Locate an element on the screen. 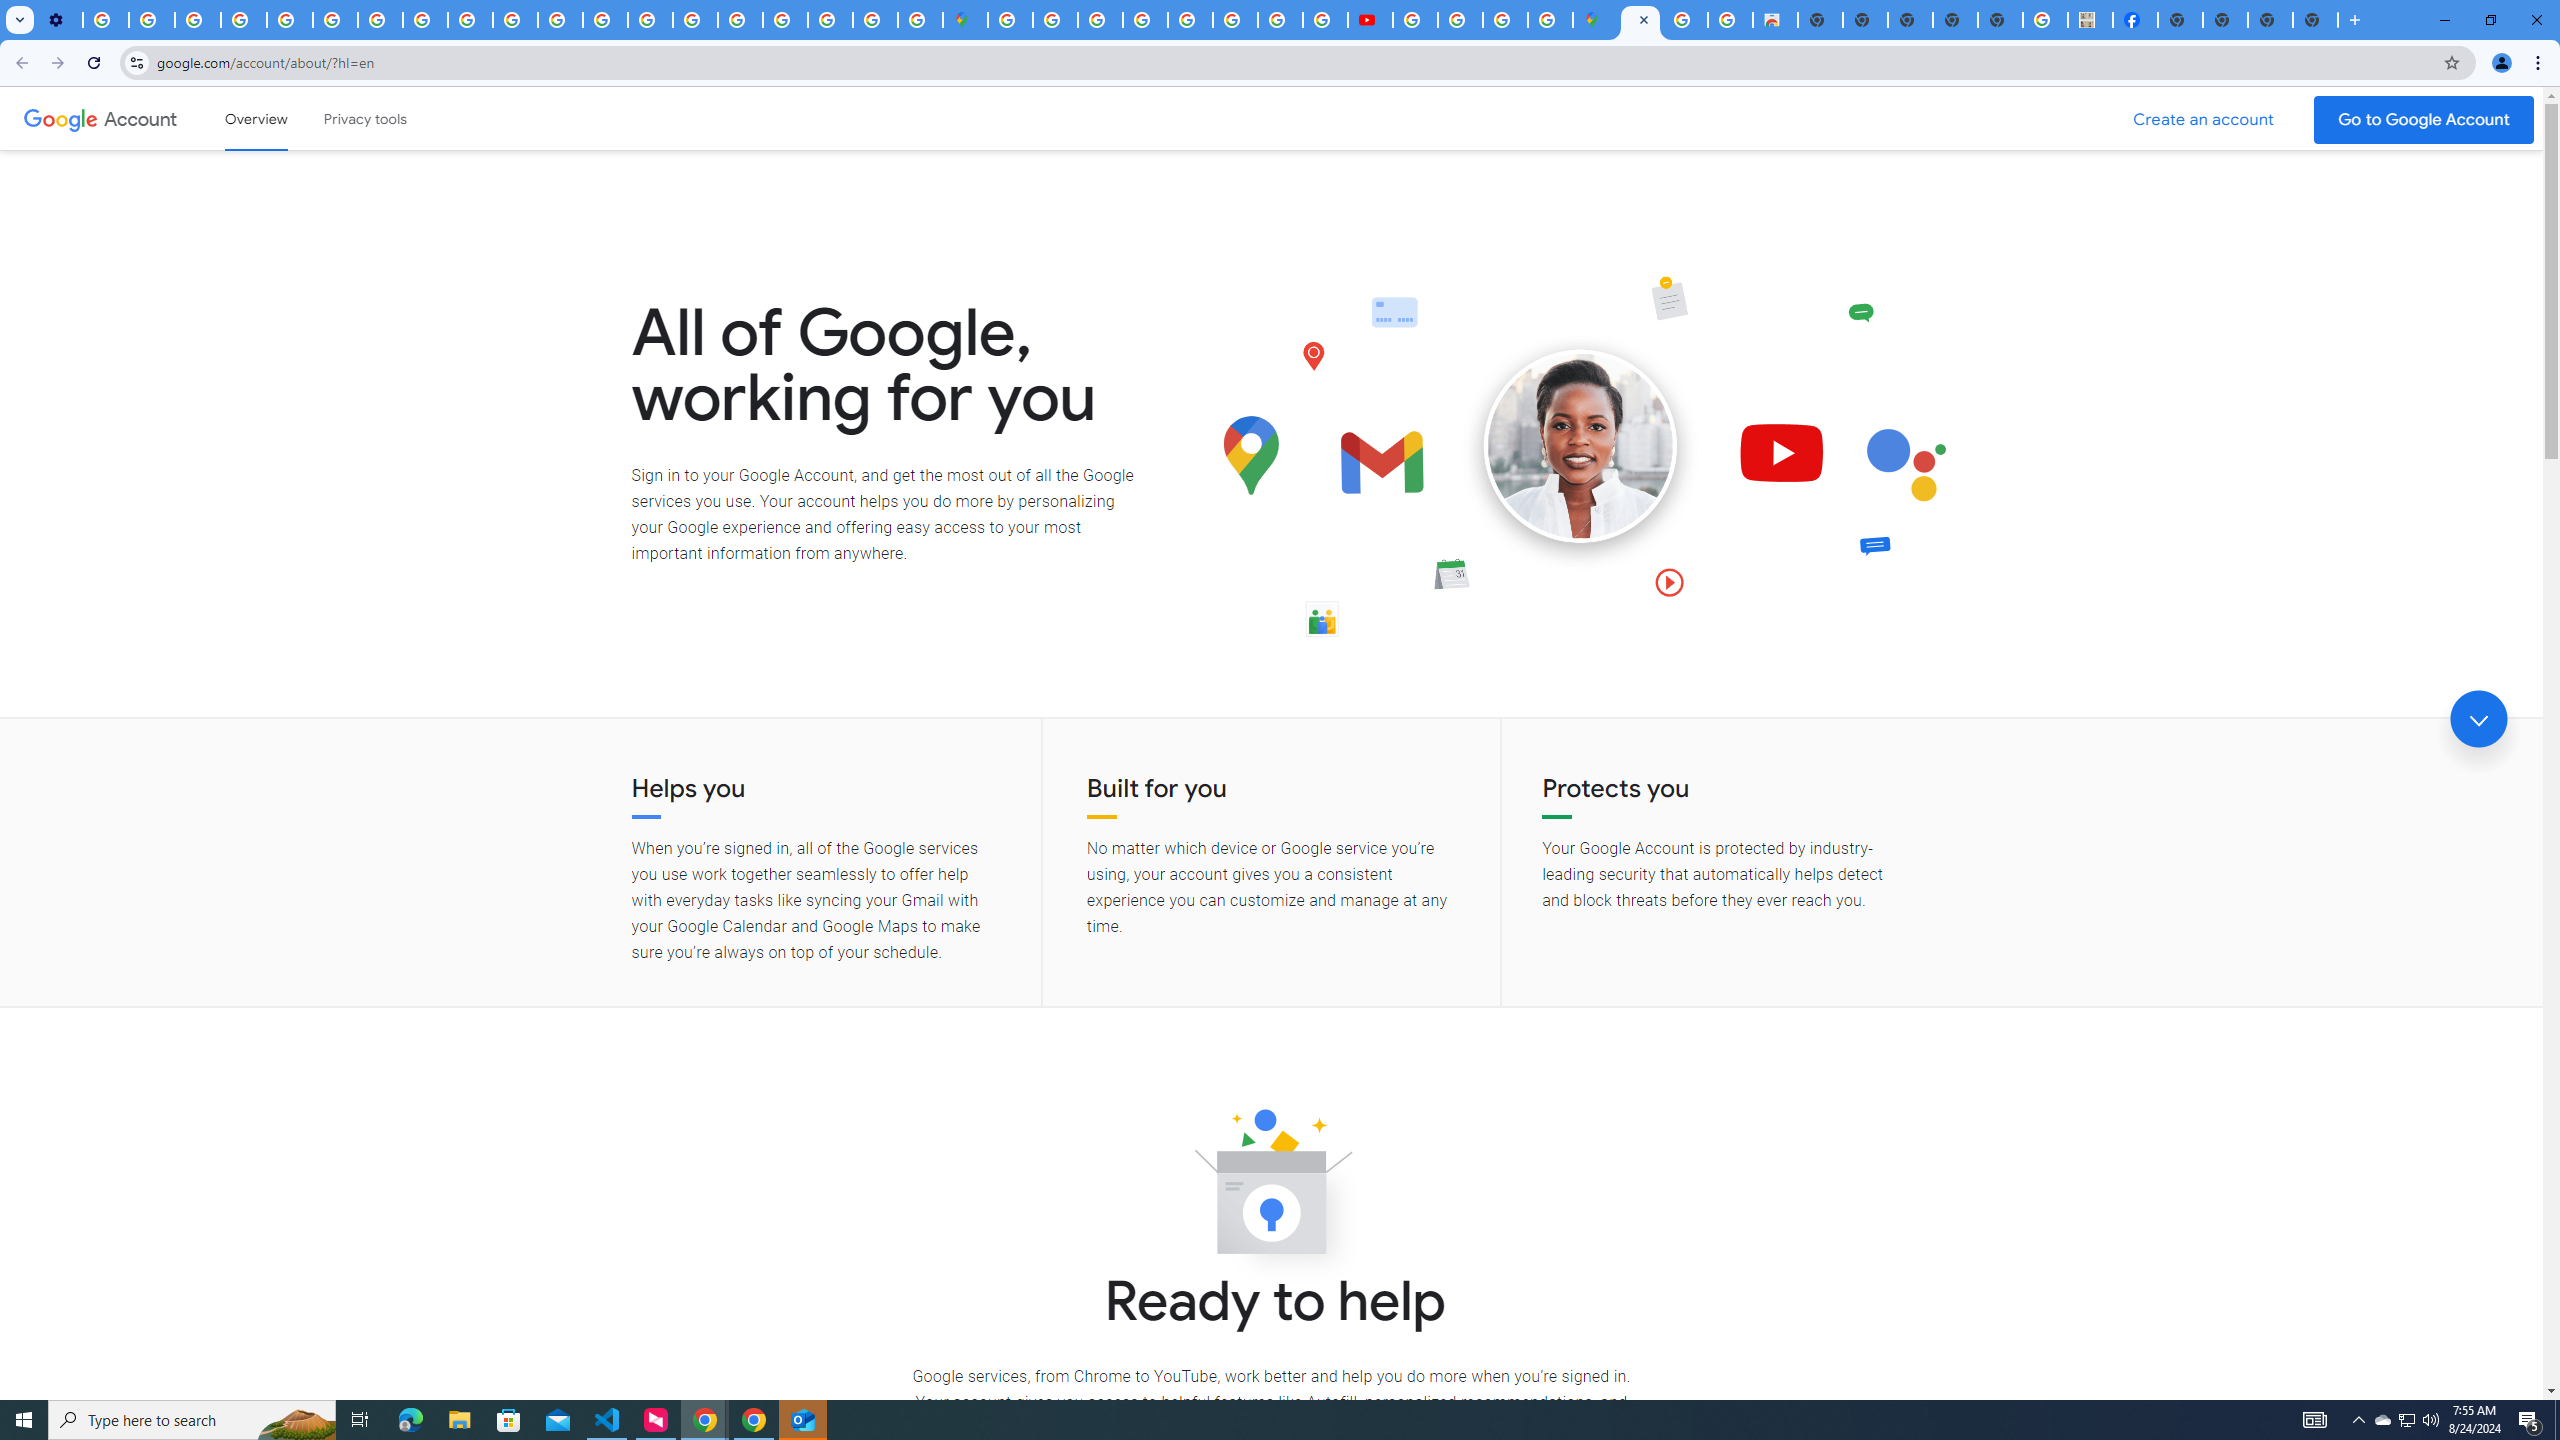 This screenshot has height=1440, width=2560. Skip to Content is located at coordinates (285, 116).